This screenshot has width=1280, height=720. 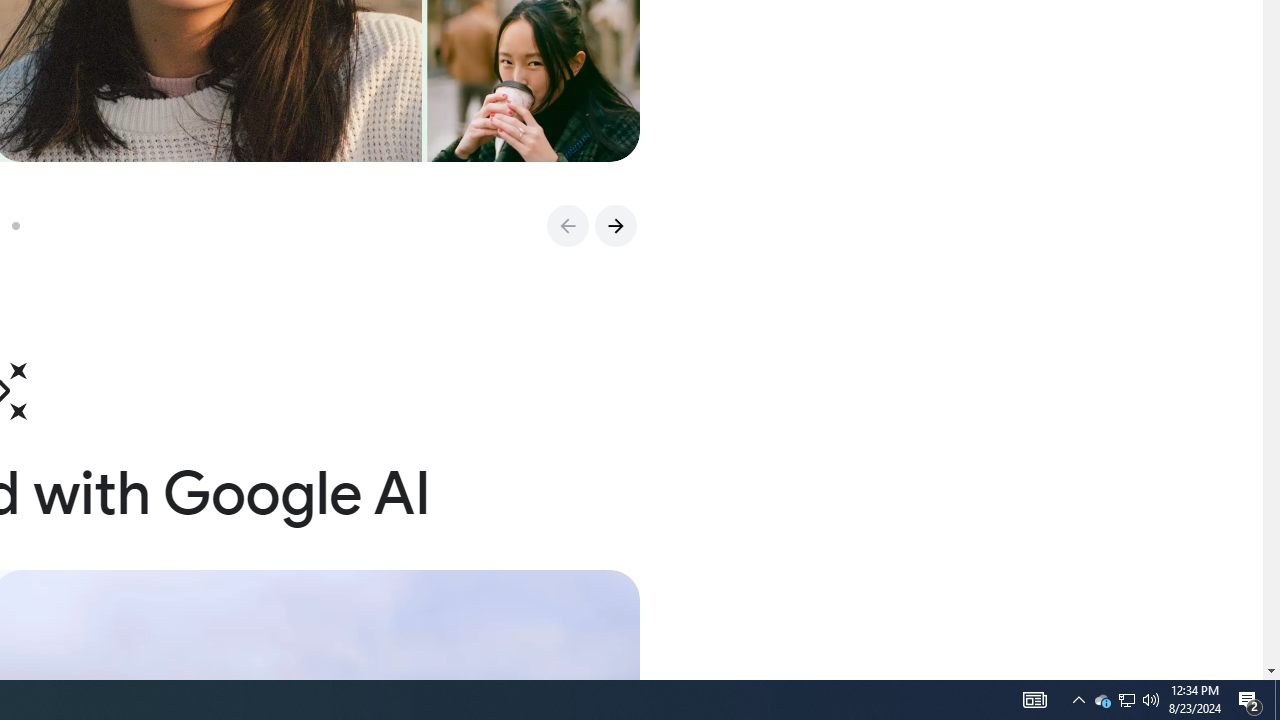 What do you see at coordinates (615, 226) in the screenshot?
I see `Go to Next Slide` at bounding box center [615, 226].